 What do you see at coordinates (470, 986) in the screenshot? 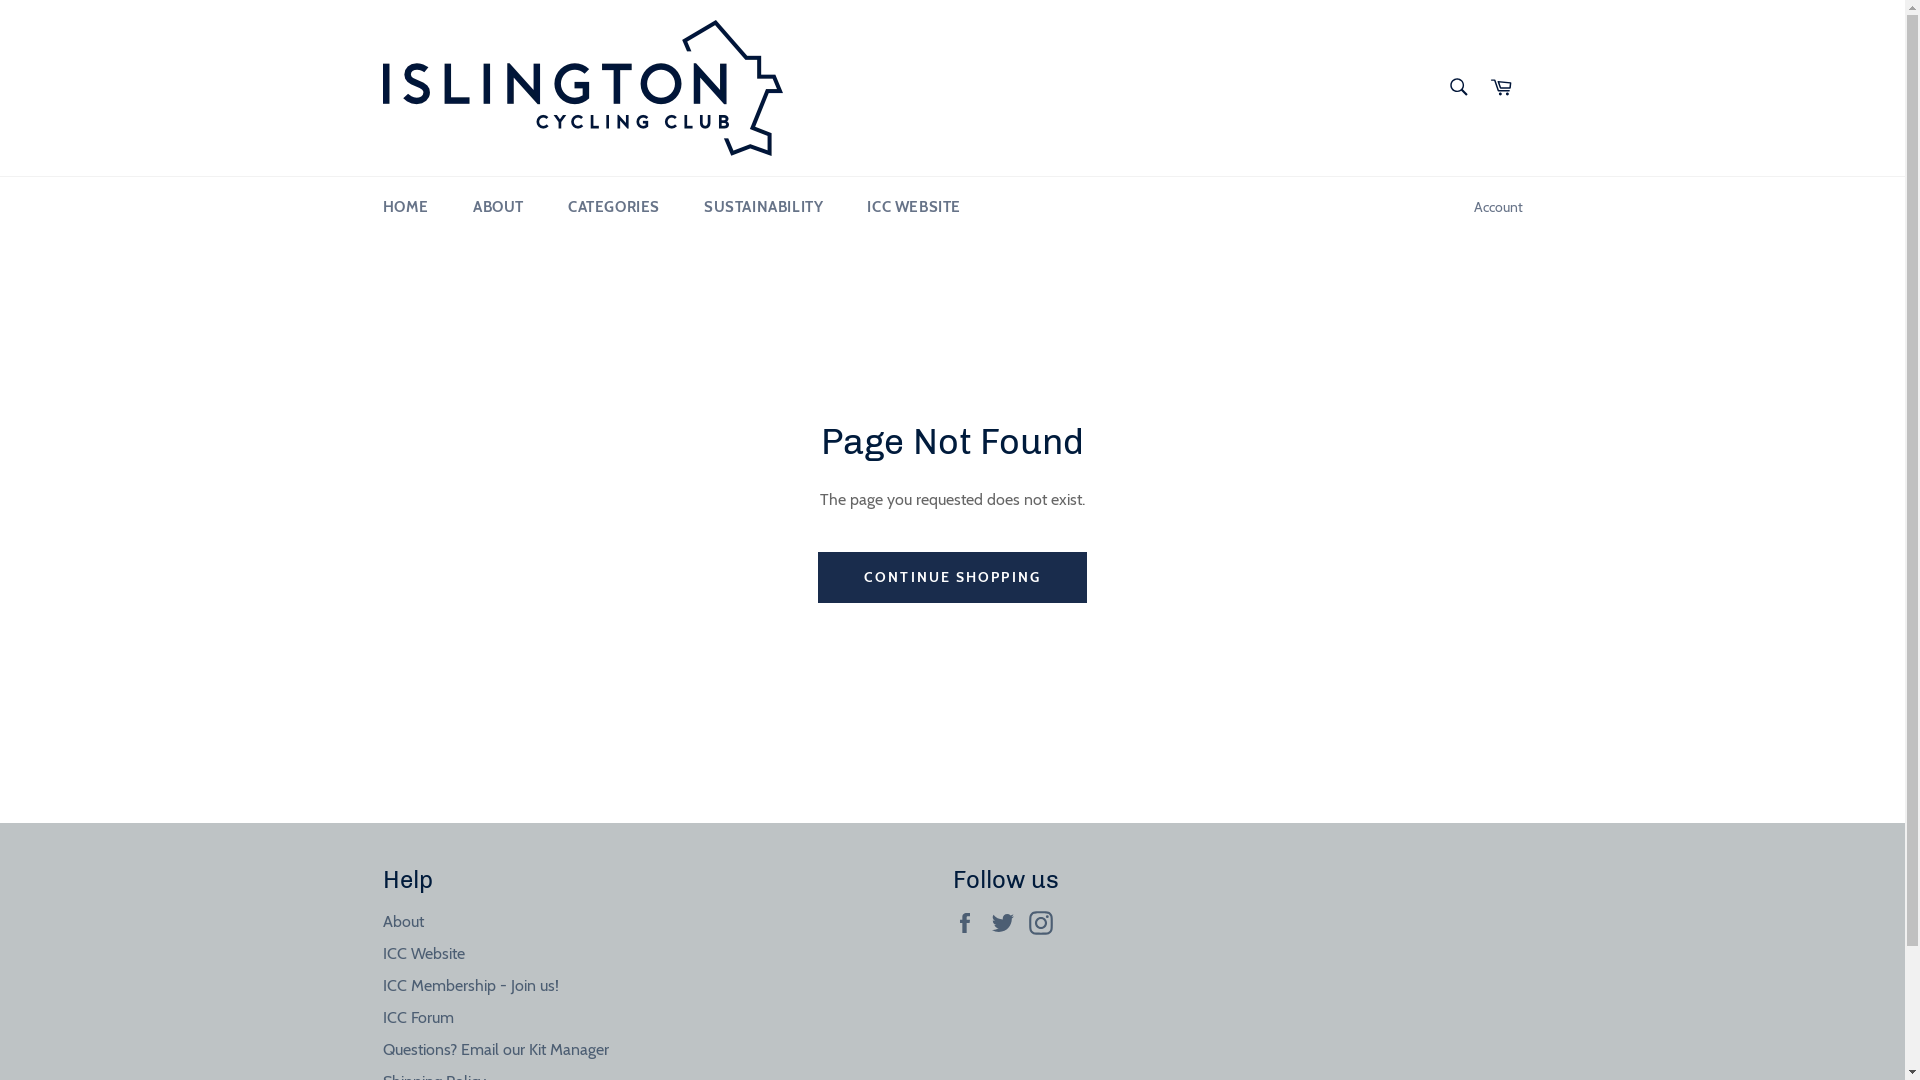
I see `ICC Membership - Join us!` at bounding box center [470, 986].